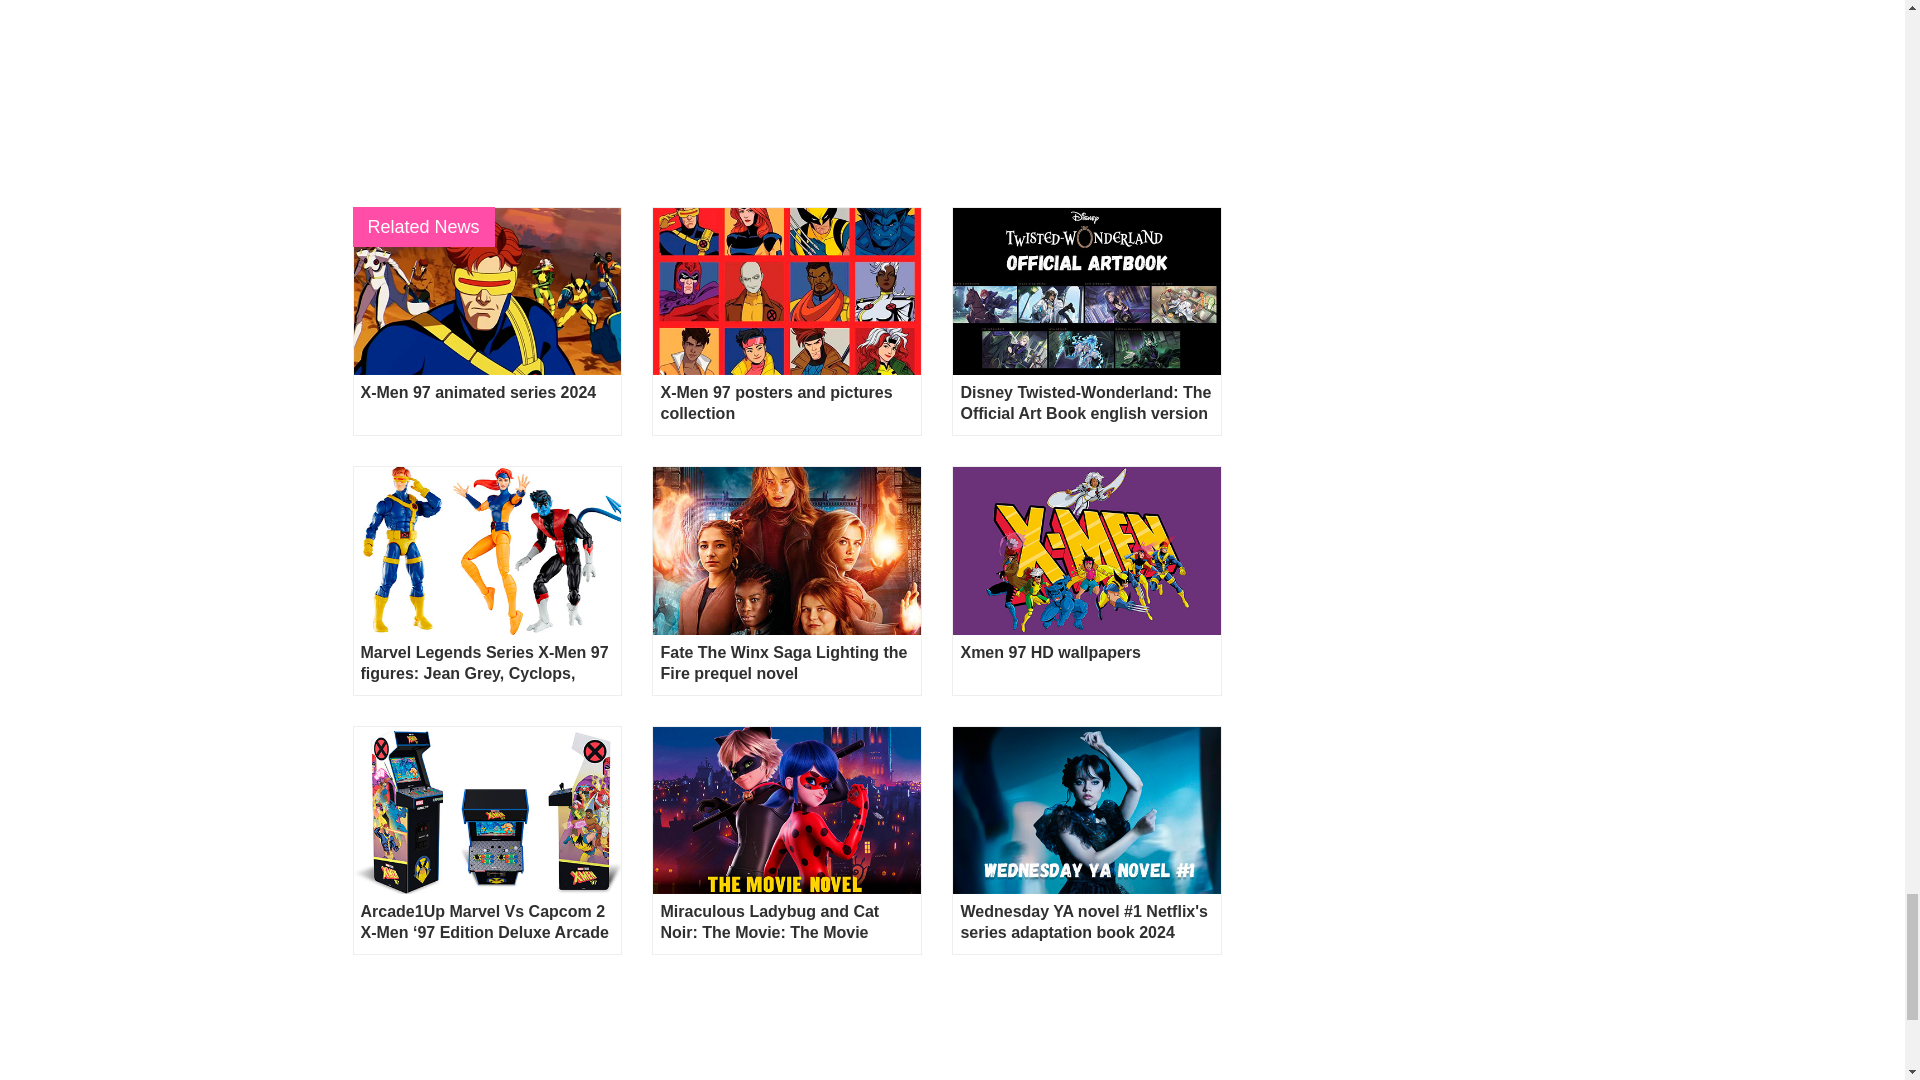 This screenshot has height=1080, width=1920. What do you see at coordinates (487, 403) in the screenshot?
I see `X-Men 97 animated series 2024` at bounding box center [487, 403].